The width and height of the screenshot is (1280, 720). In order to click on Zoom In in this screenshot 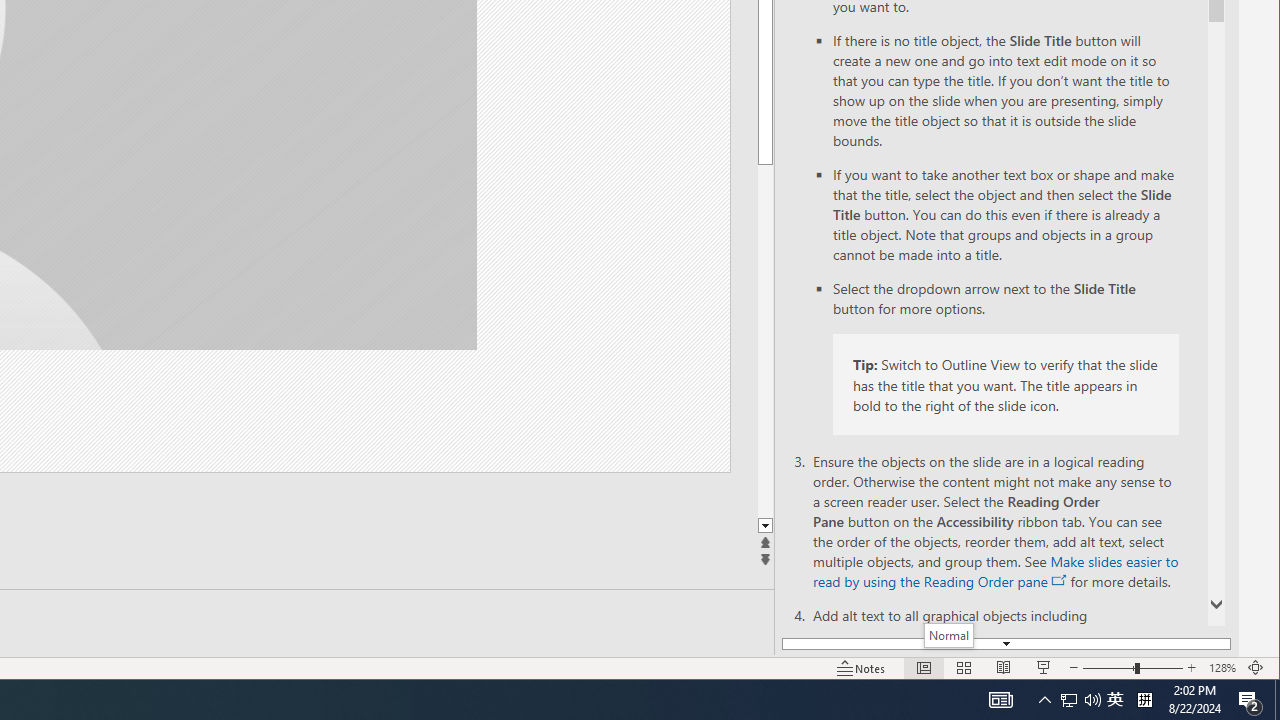, I will do `click(1060, 580)`.